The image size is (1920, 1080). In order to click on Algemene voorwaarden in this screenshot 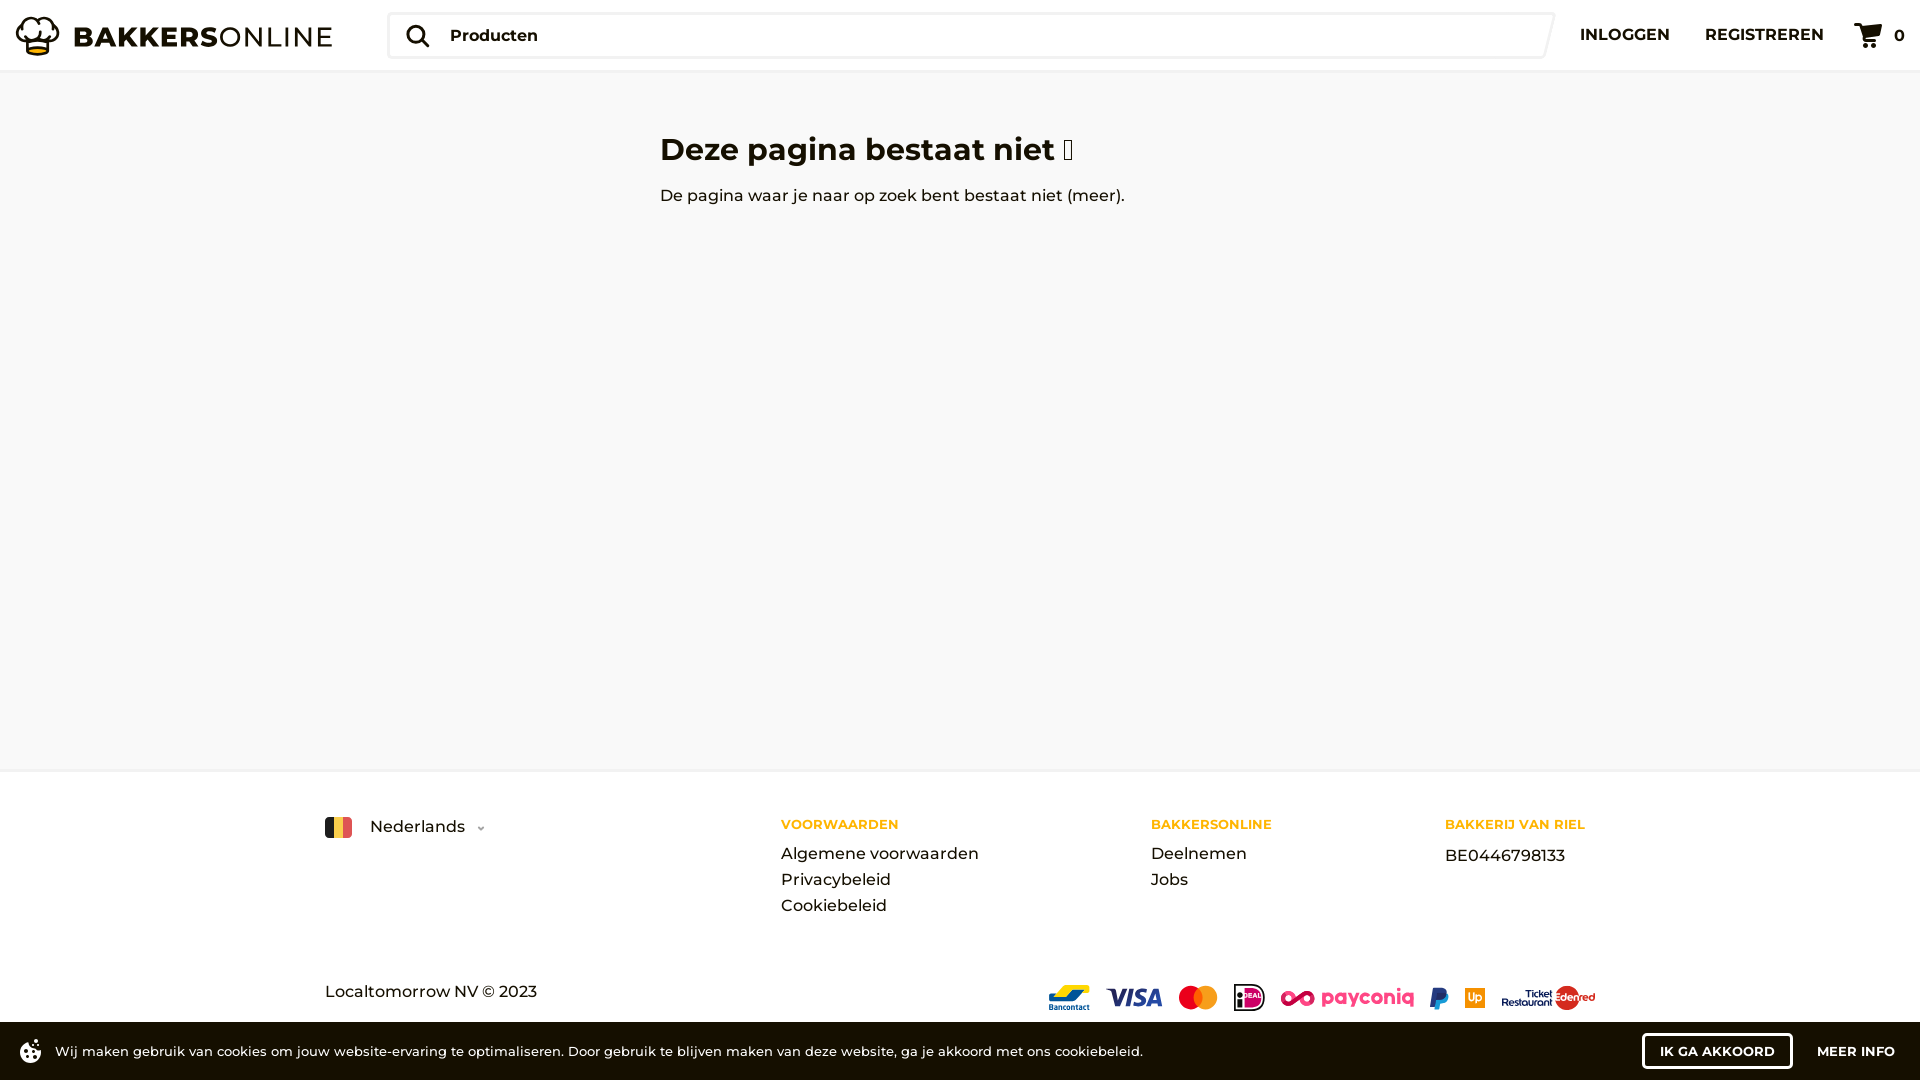, I will do `click(879, 854)`.